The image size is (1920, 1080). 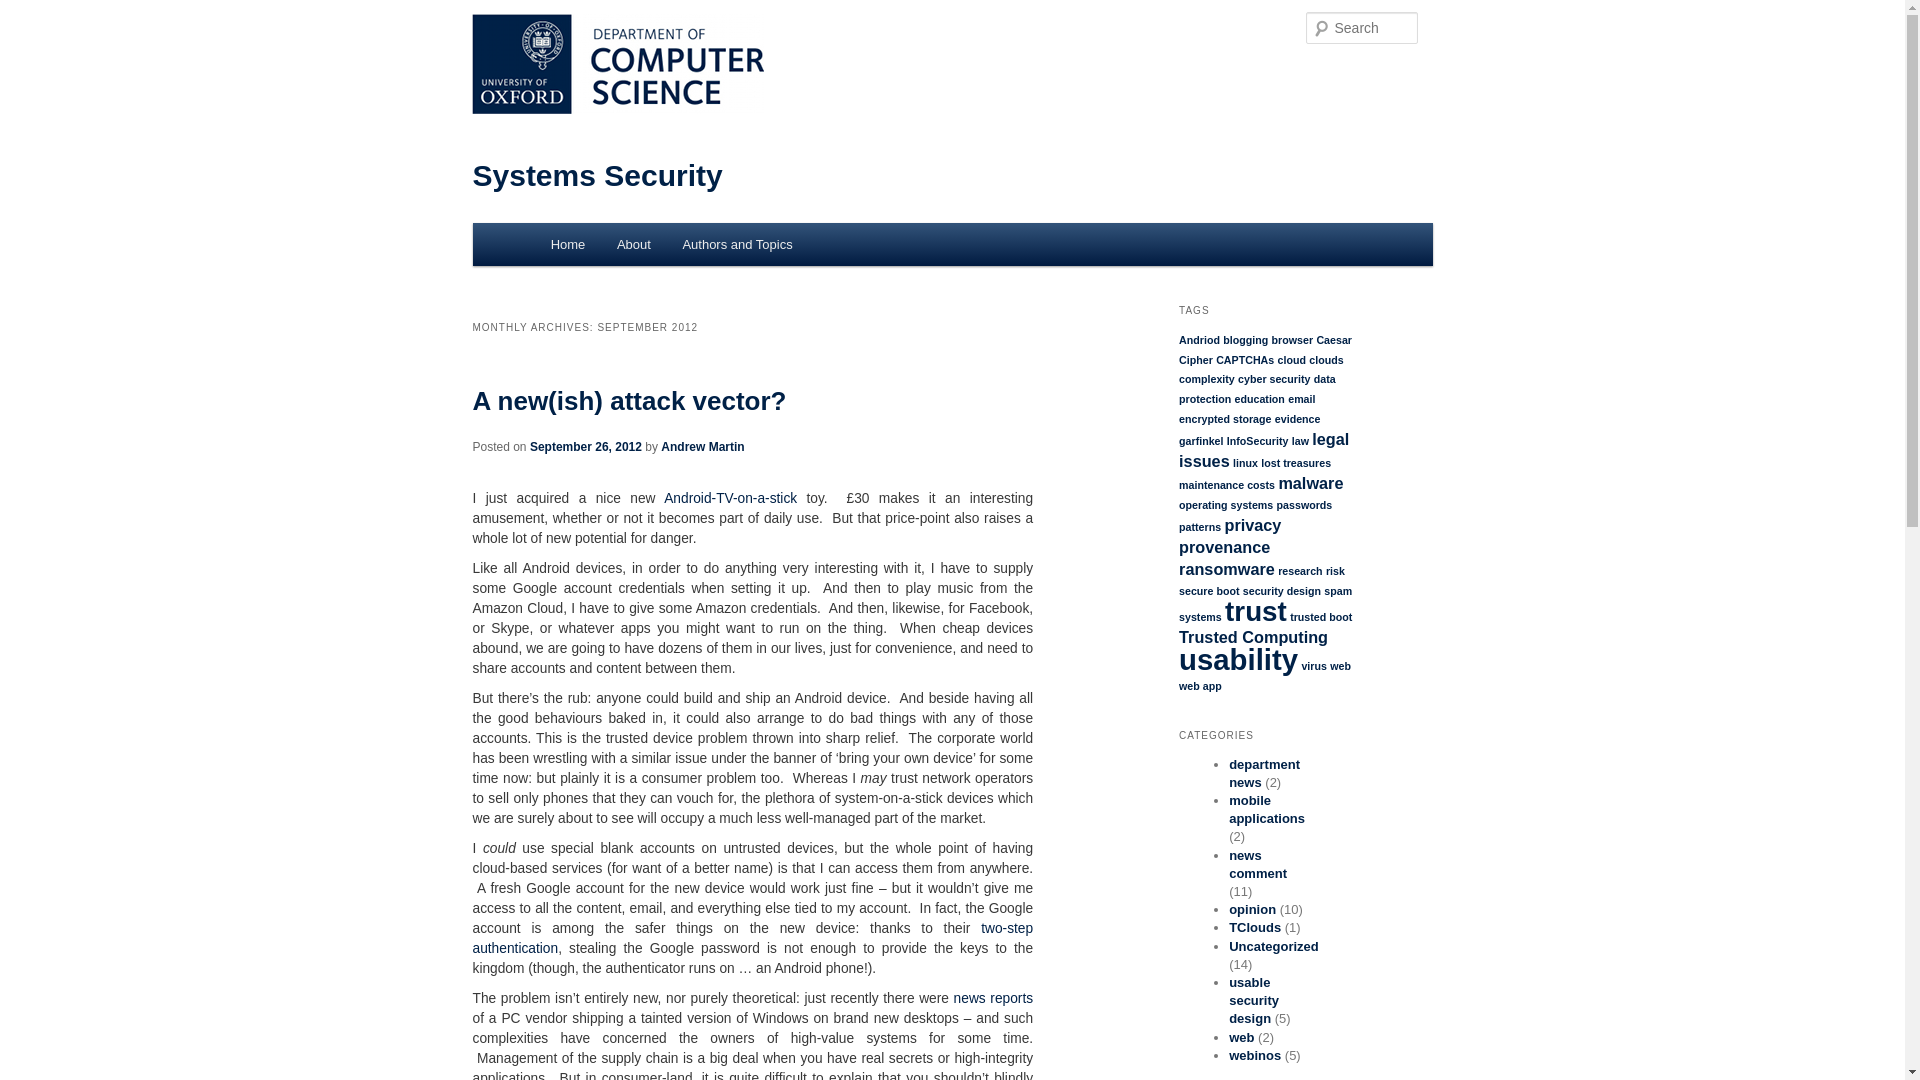 I want to click on Andriod, so click(x=1198, y=339).